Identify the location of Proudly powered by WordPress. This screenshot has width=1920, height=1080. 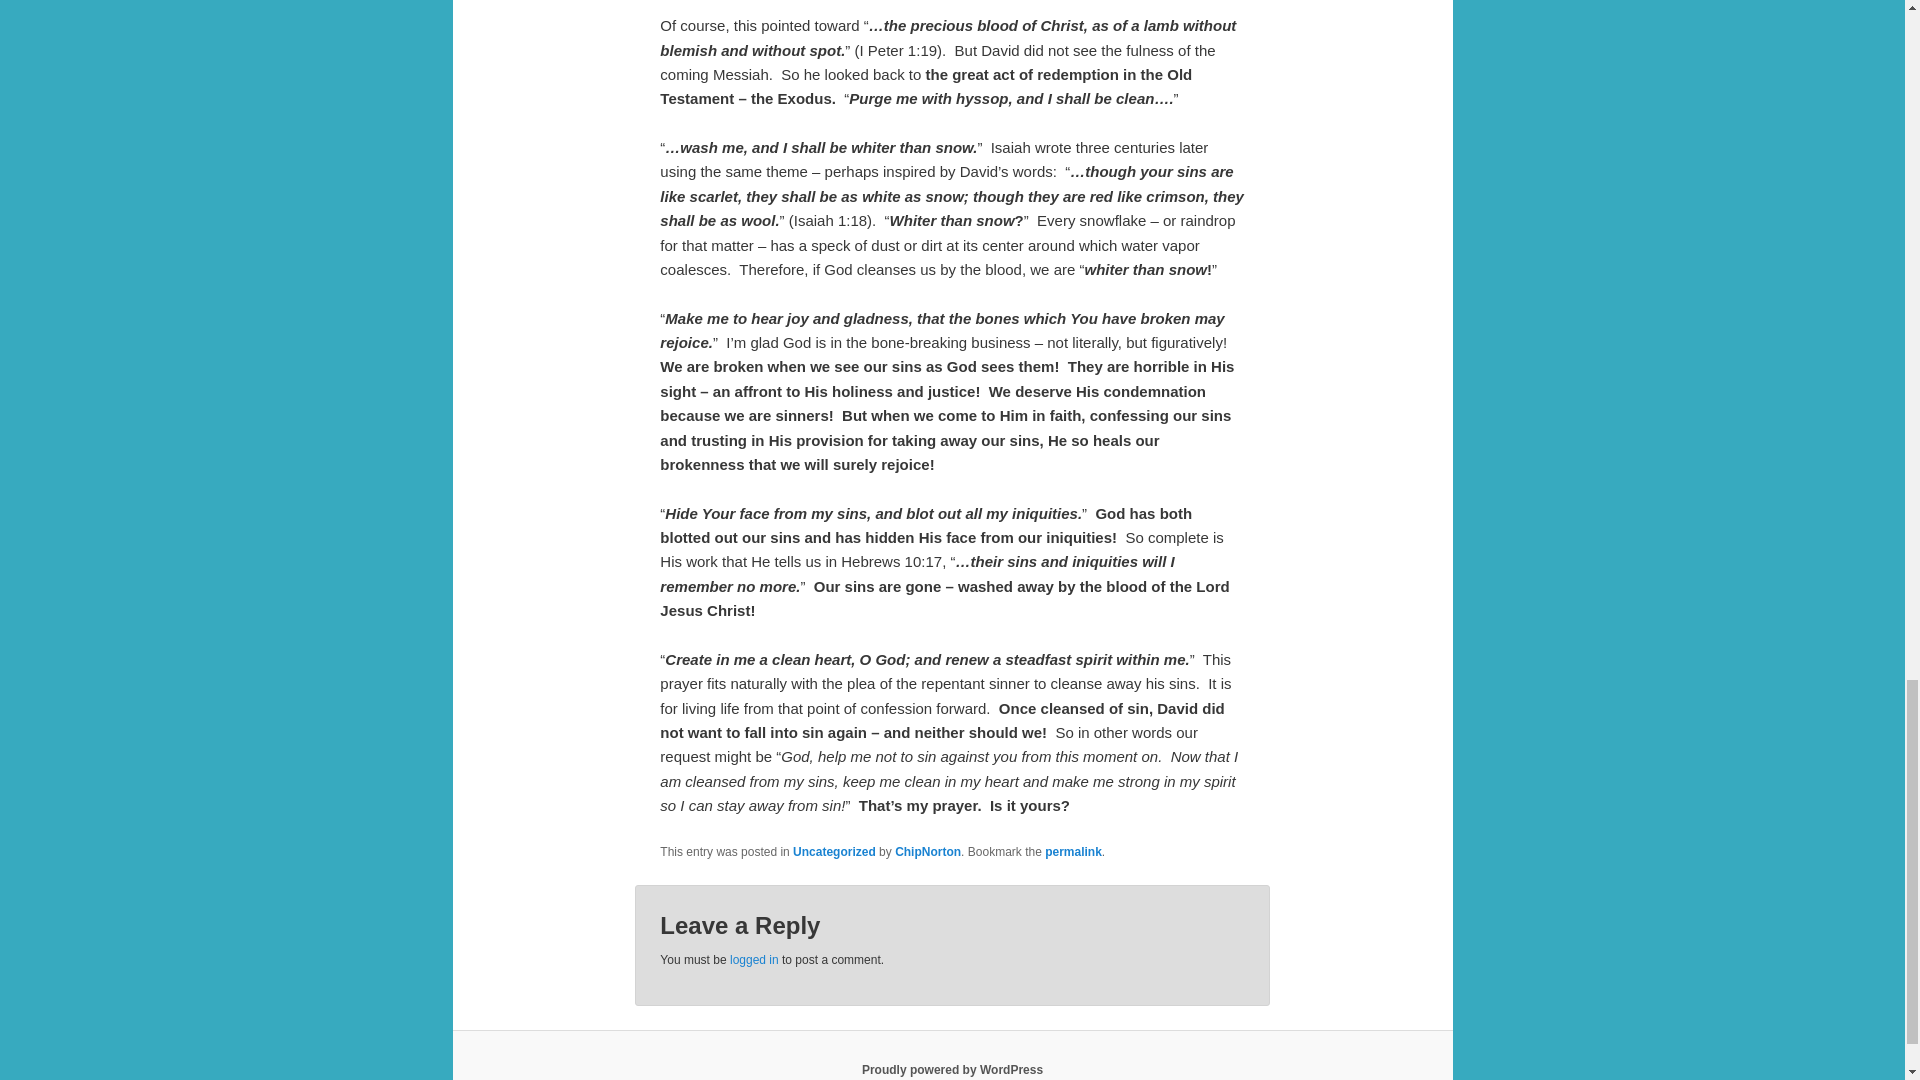
(952, 1069).